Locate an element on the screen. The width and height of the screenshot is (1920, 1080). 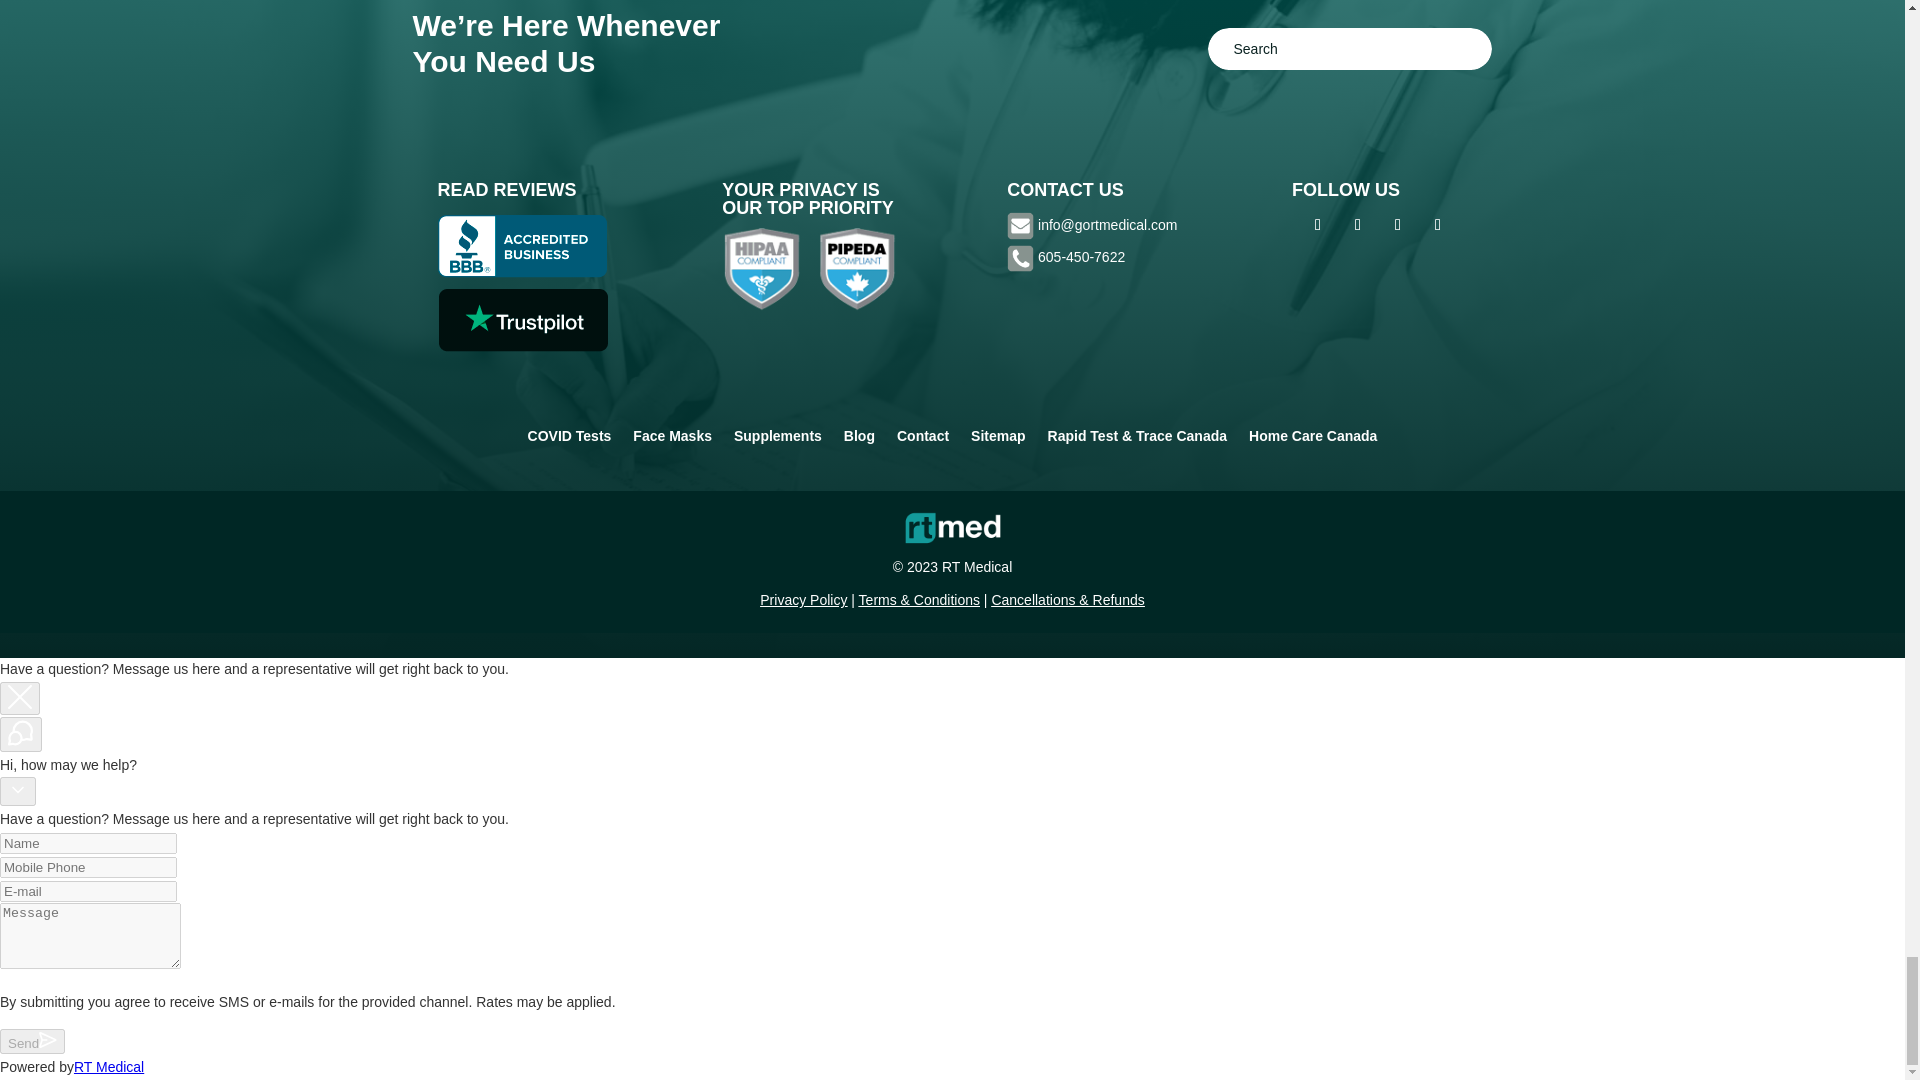
Follow on X is located at coordinates (1398, 224).